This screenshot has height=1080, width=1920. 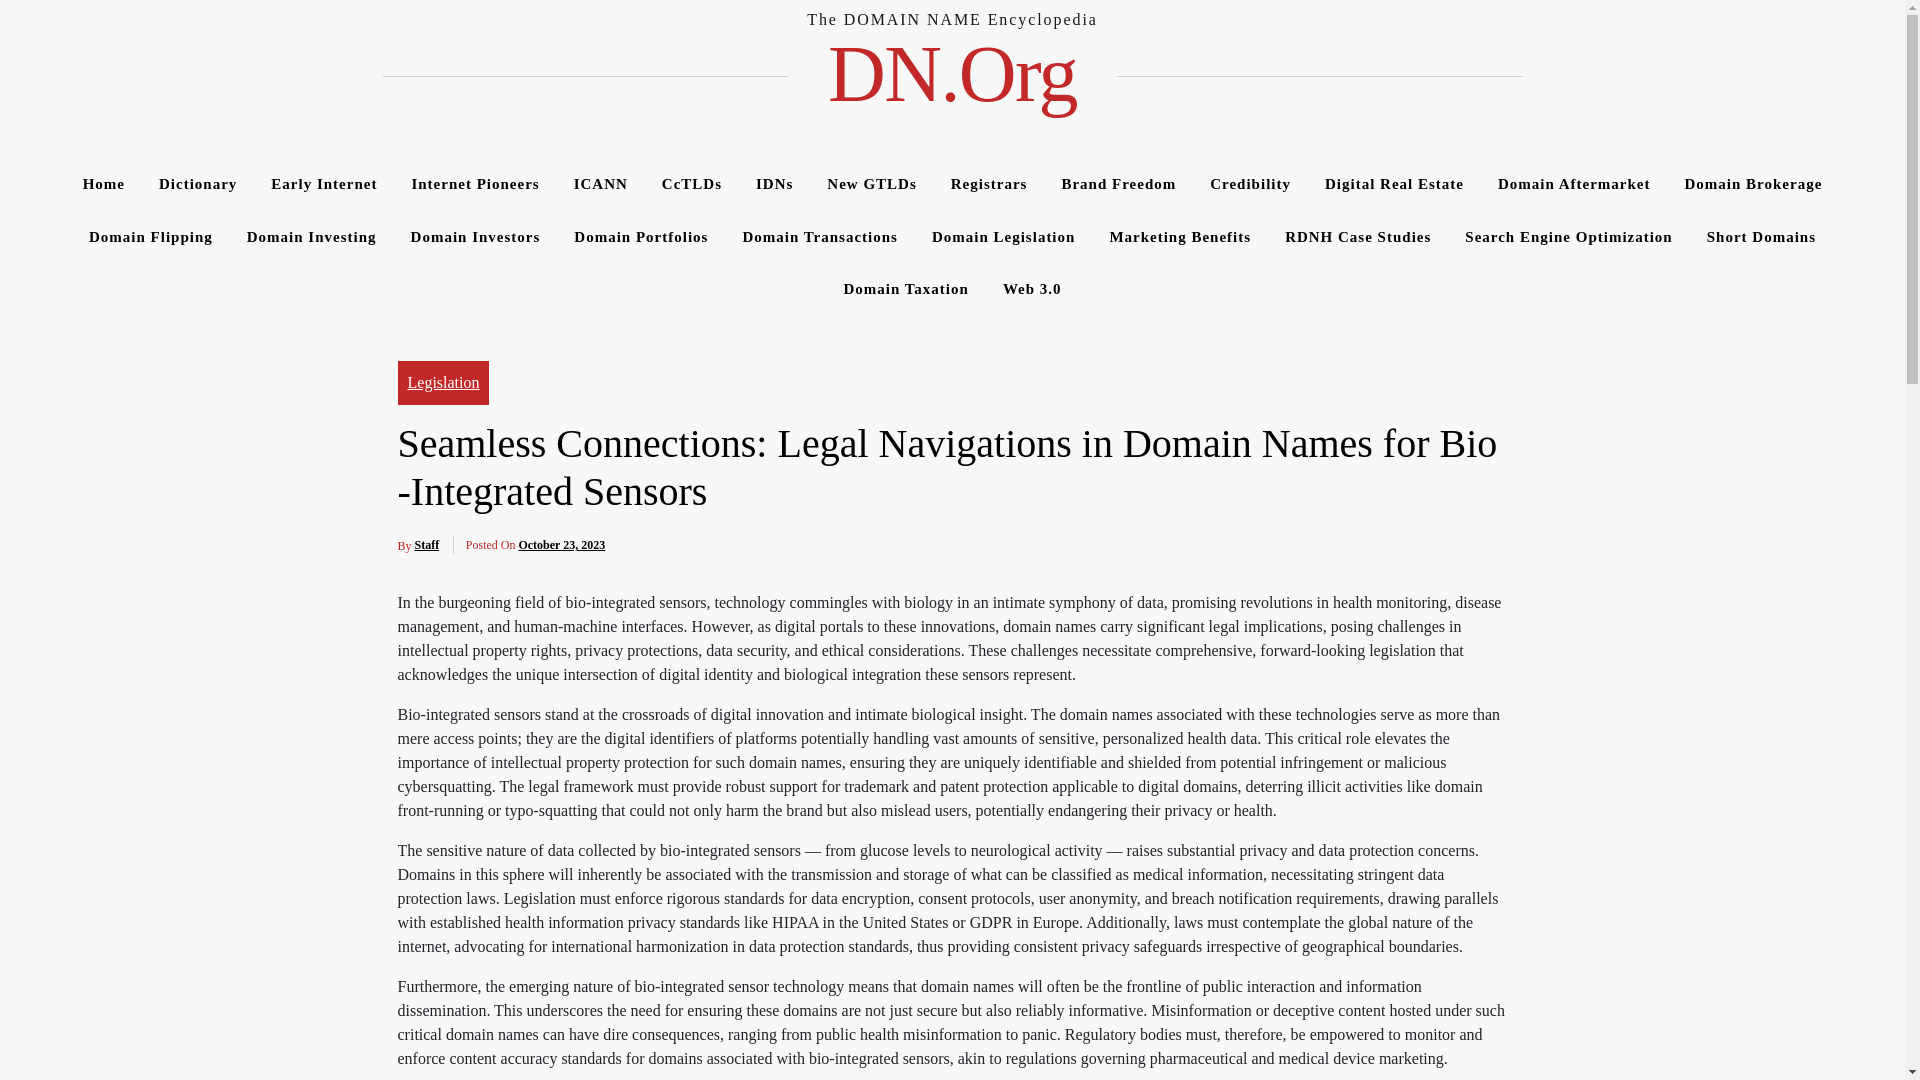 I want to click on Staff, so click(x=426, y=544).